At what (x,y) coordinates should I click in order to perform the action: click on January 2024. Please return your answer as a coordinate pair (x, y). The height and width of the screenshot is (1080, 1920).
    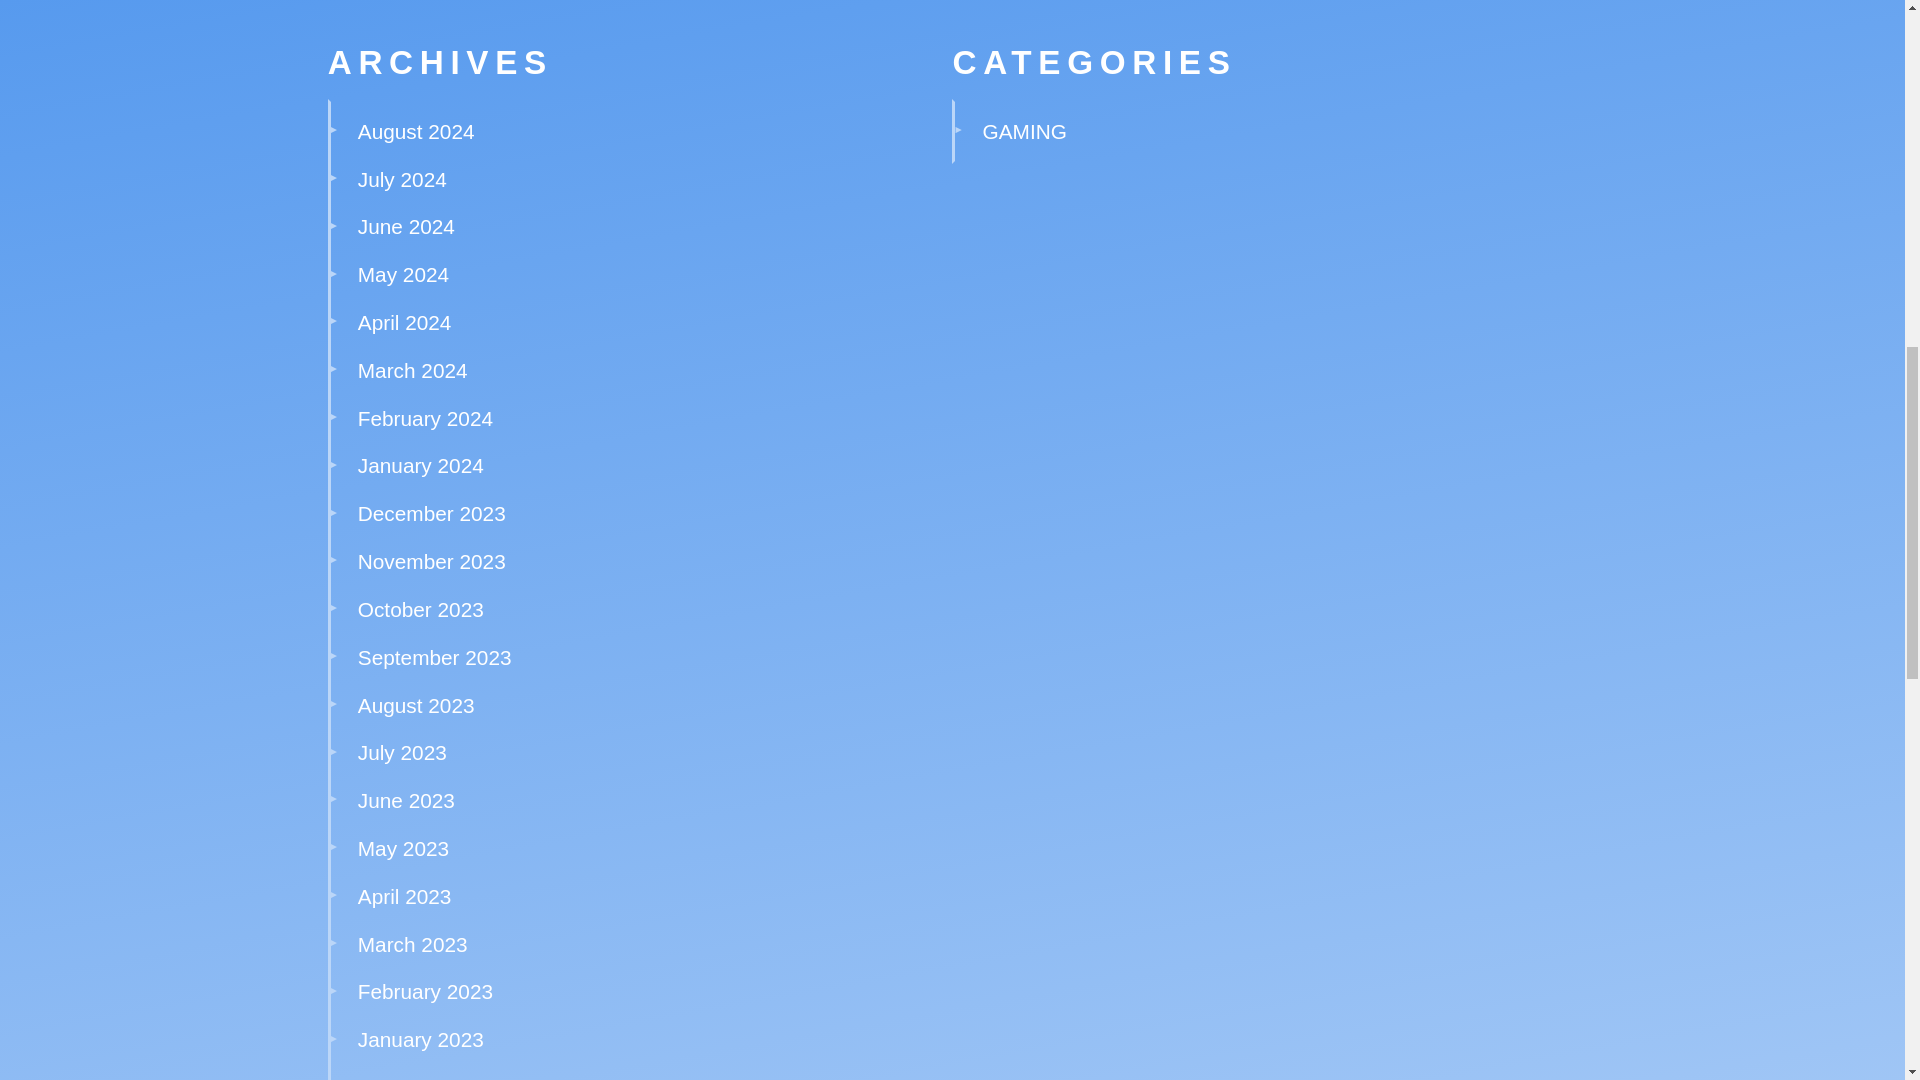
    Looking at the image, I should click on (420, 465).